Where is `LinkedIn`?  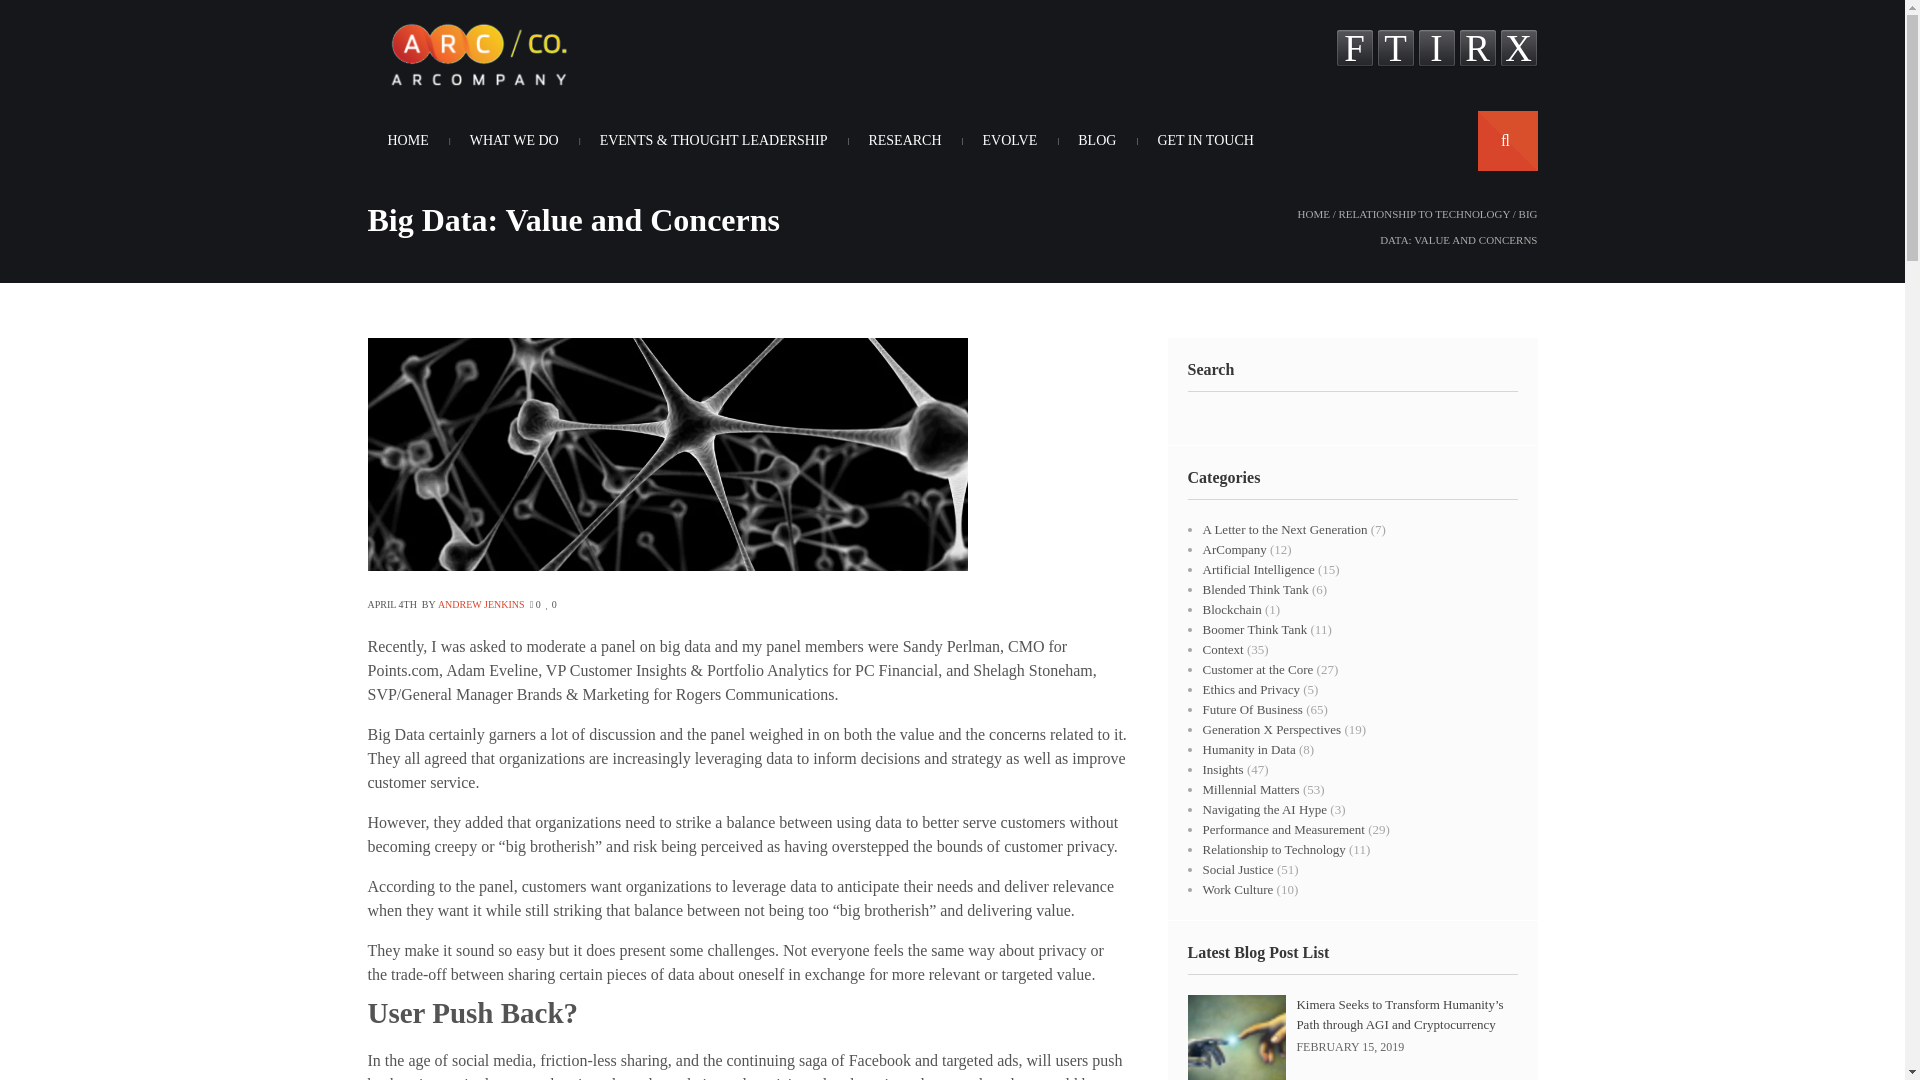 LinkedIn is located at coordinates (1436, 50).